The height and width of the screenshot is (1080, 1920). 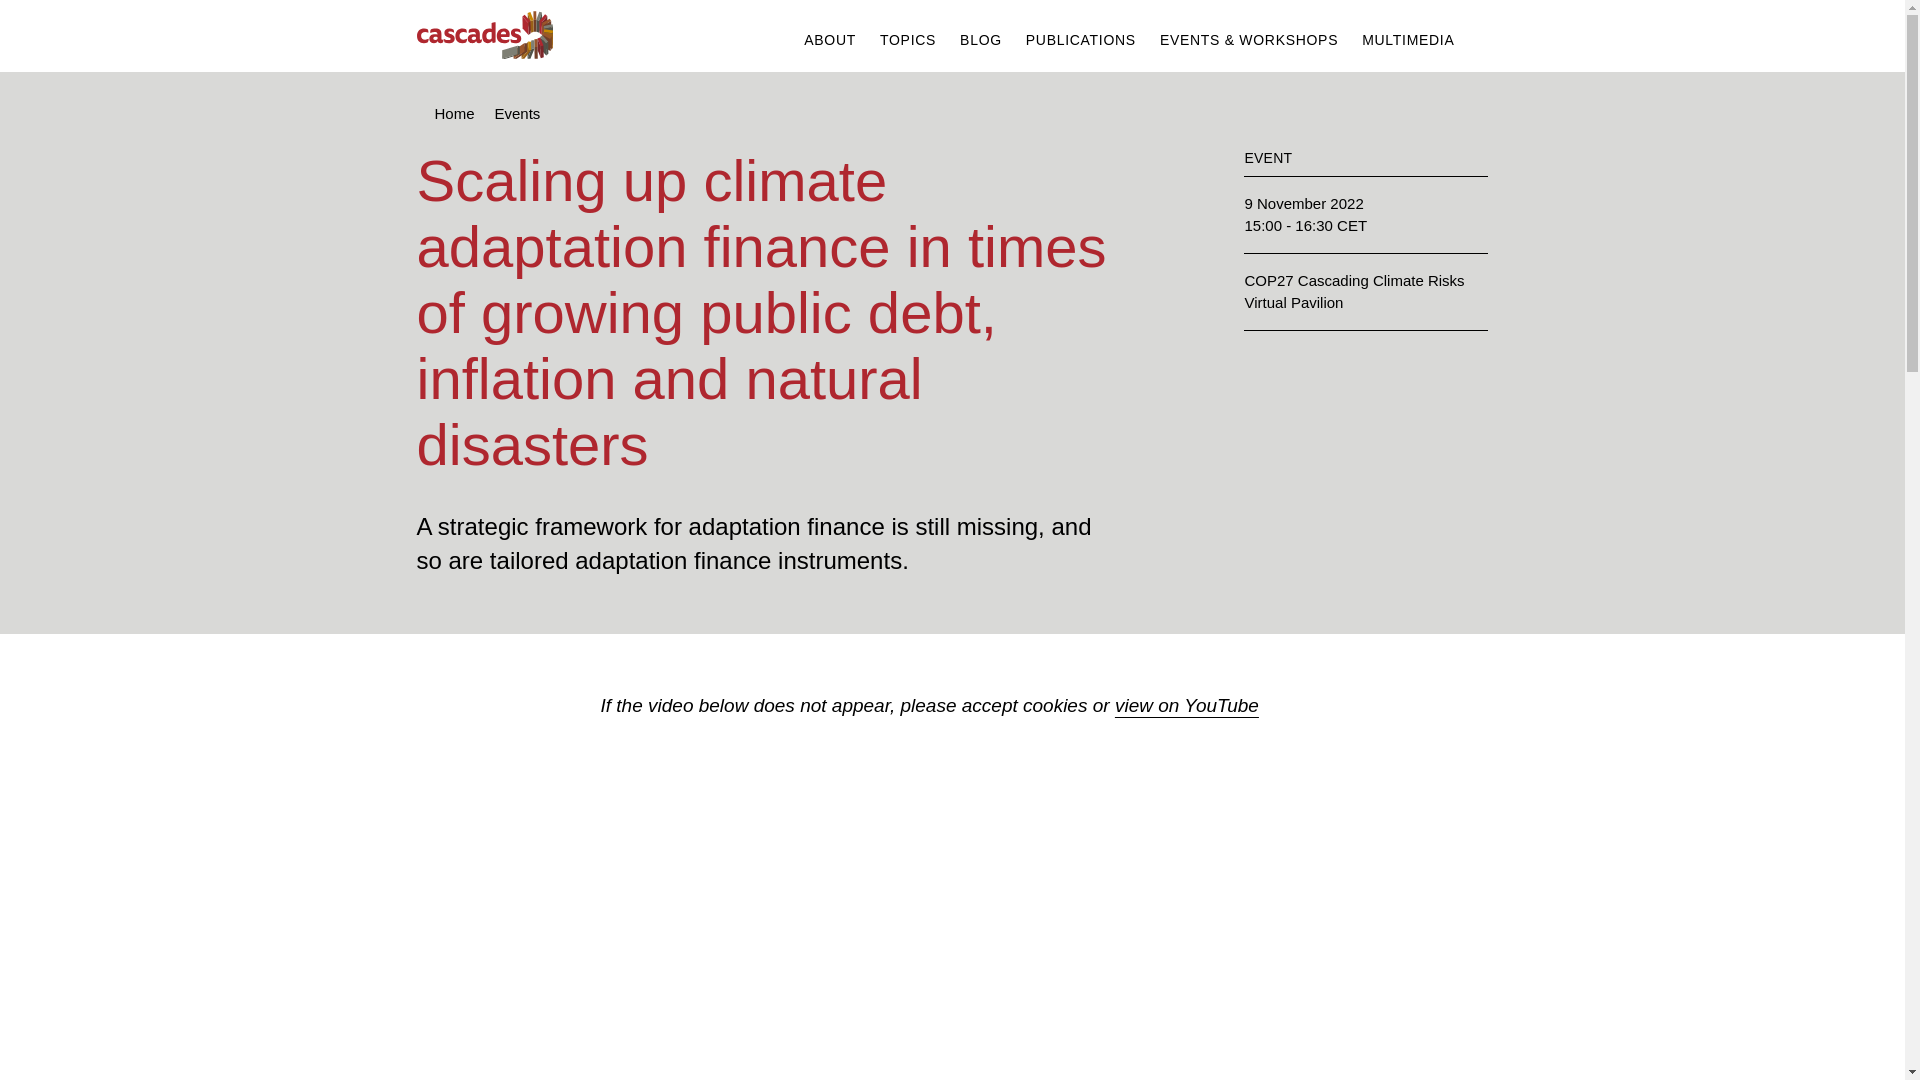 I want to click on BLOG, so click(x=981, y=40).